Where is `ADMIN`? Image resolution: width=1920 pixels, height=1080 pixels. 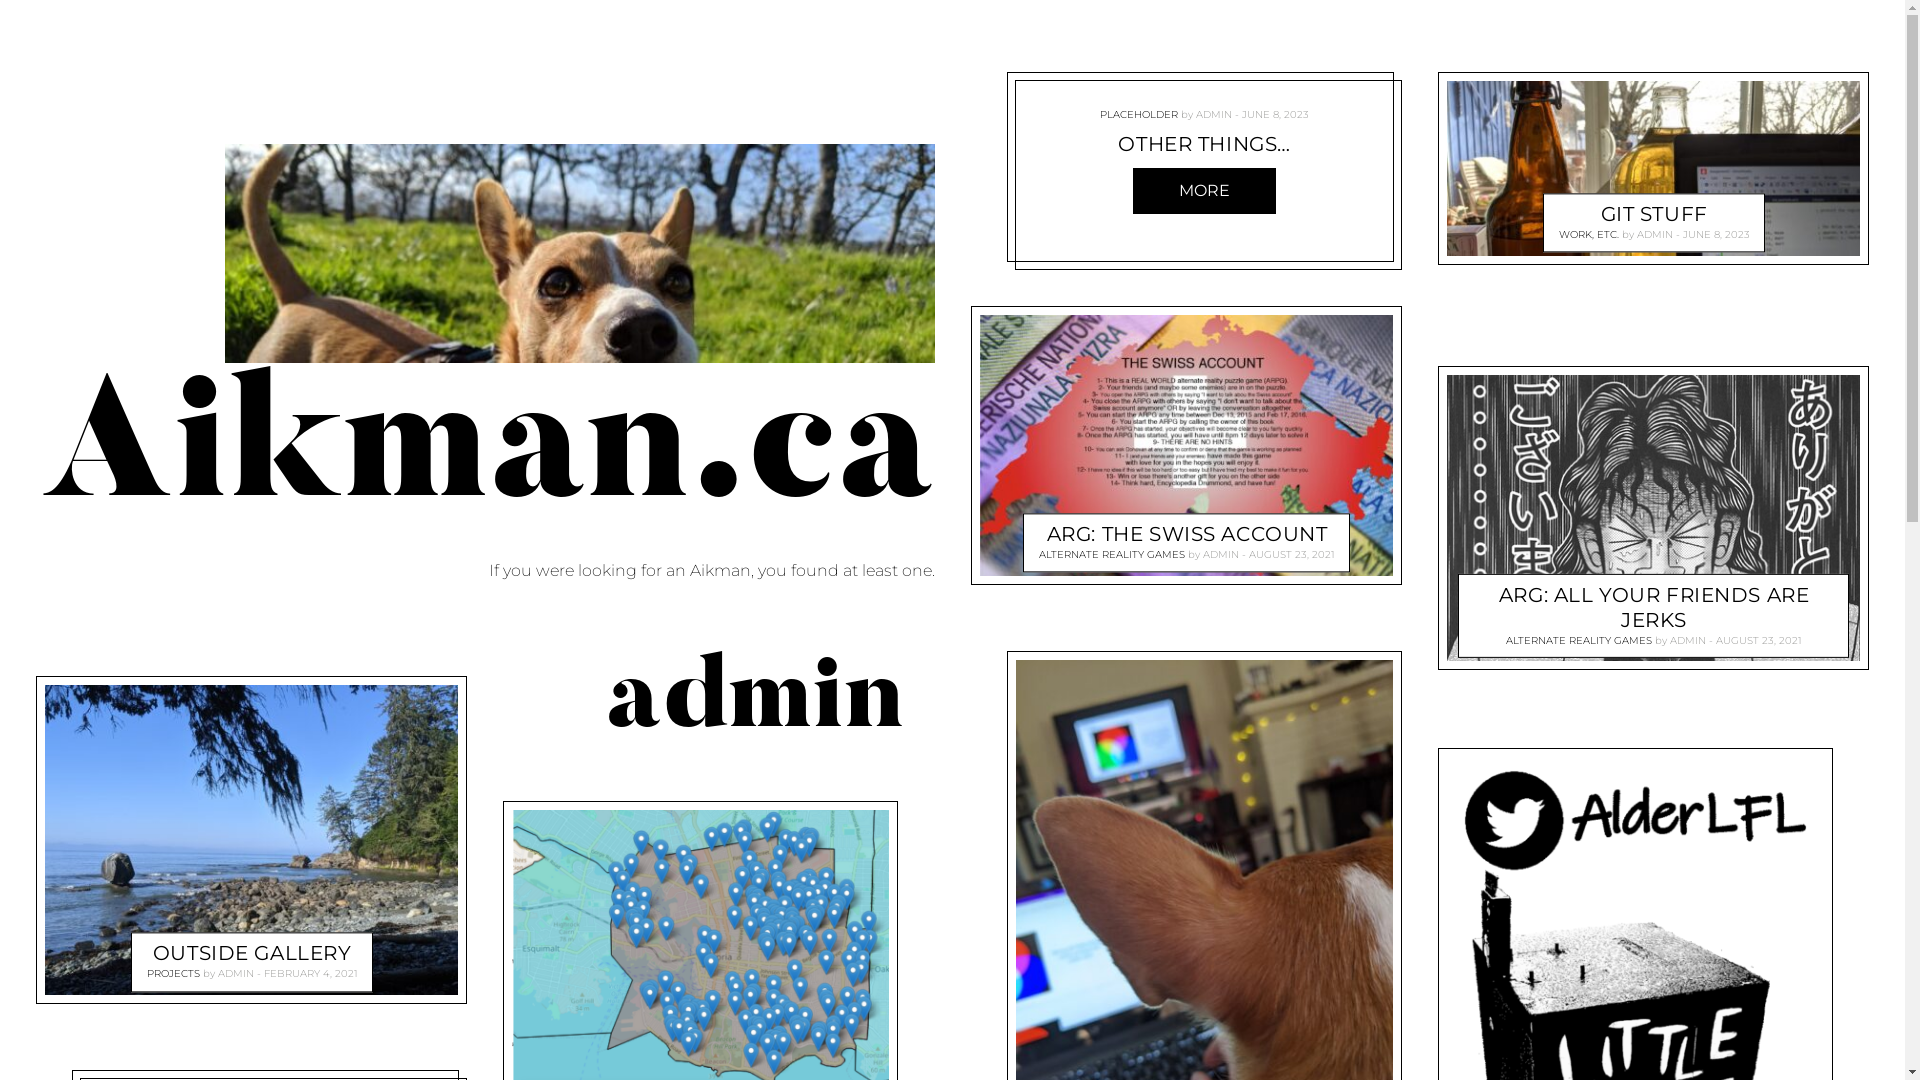 ADMIN is located at coordinates (1688, 640).